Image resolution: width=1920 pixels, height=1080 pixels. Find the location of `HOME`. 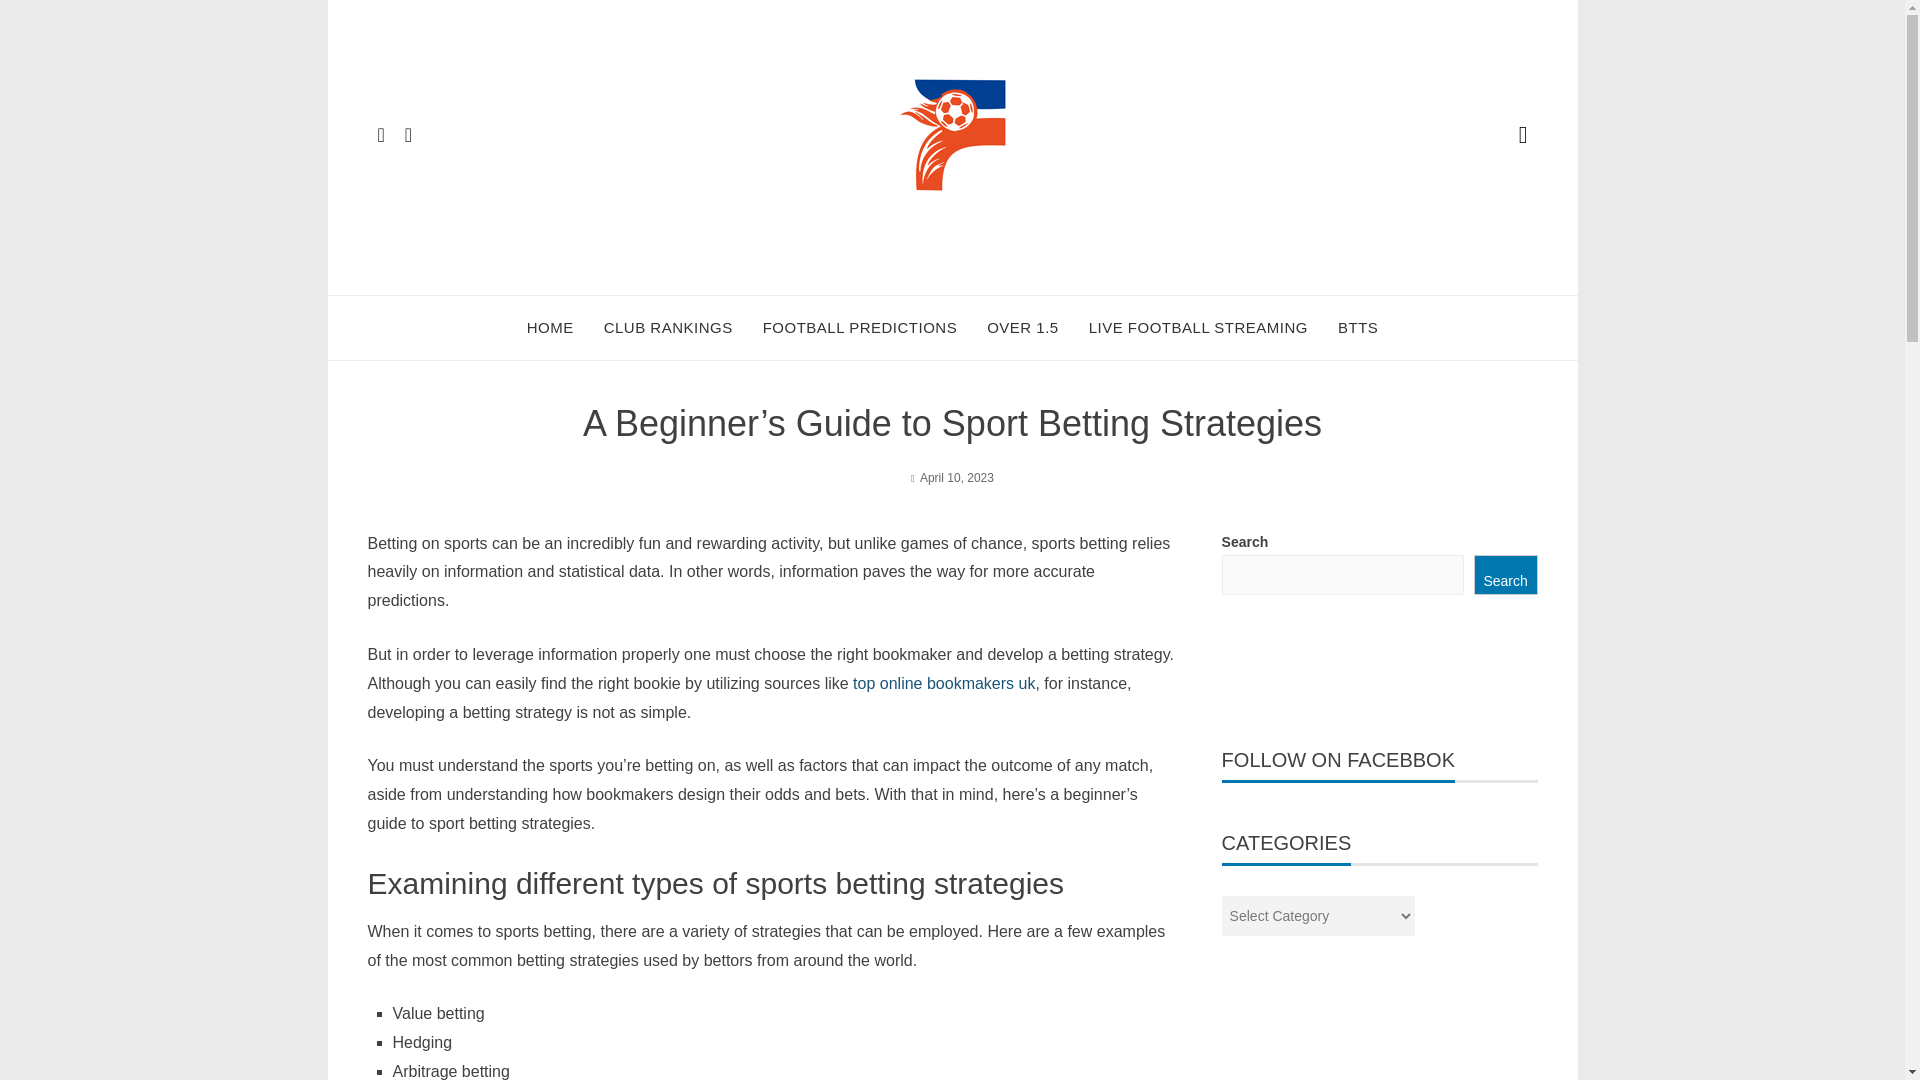

HOME is located at coordinates (550, 328).